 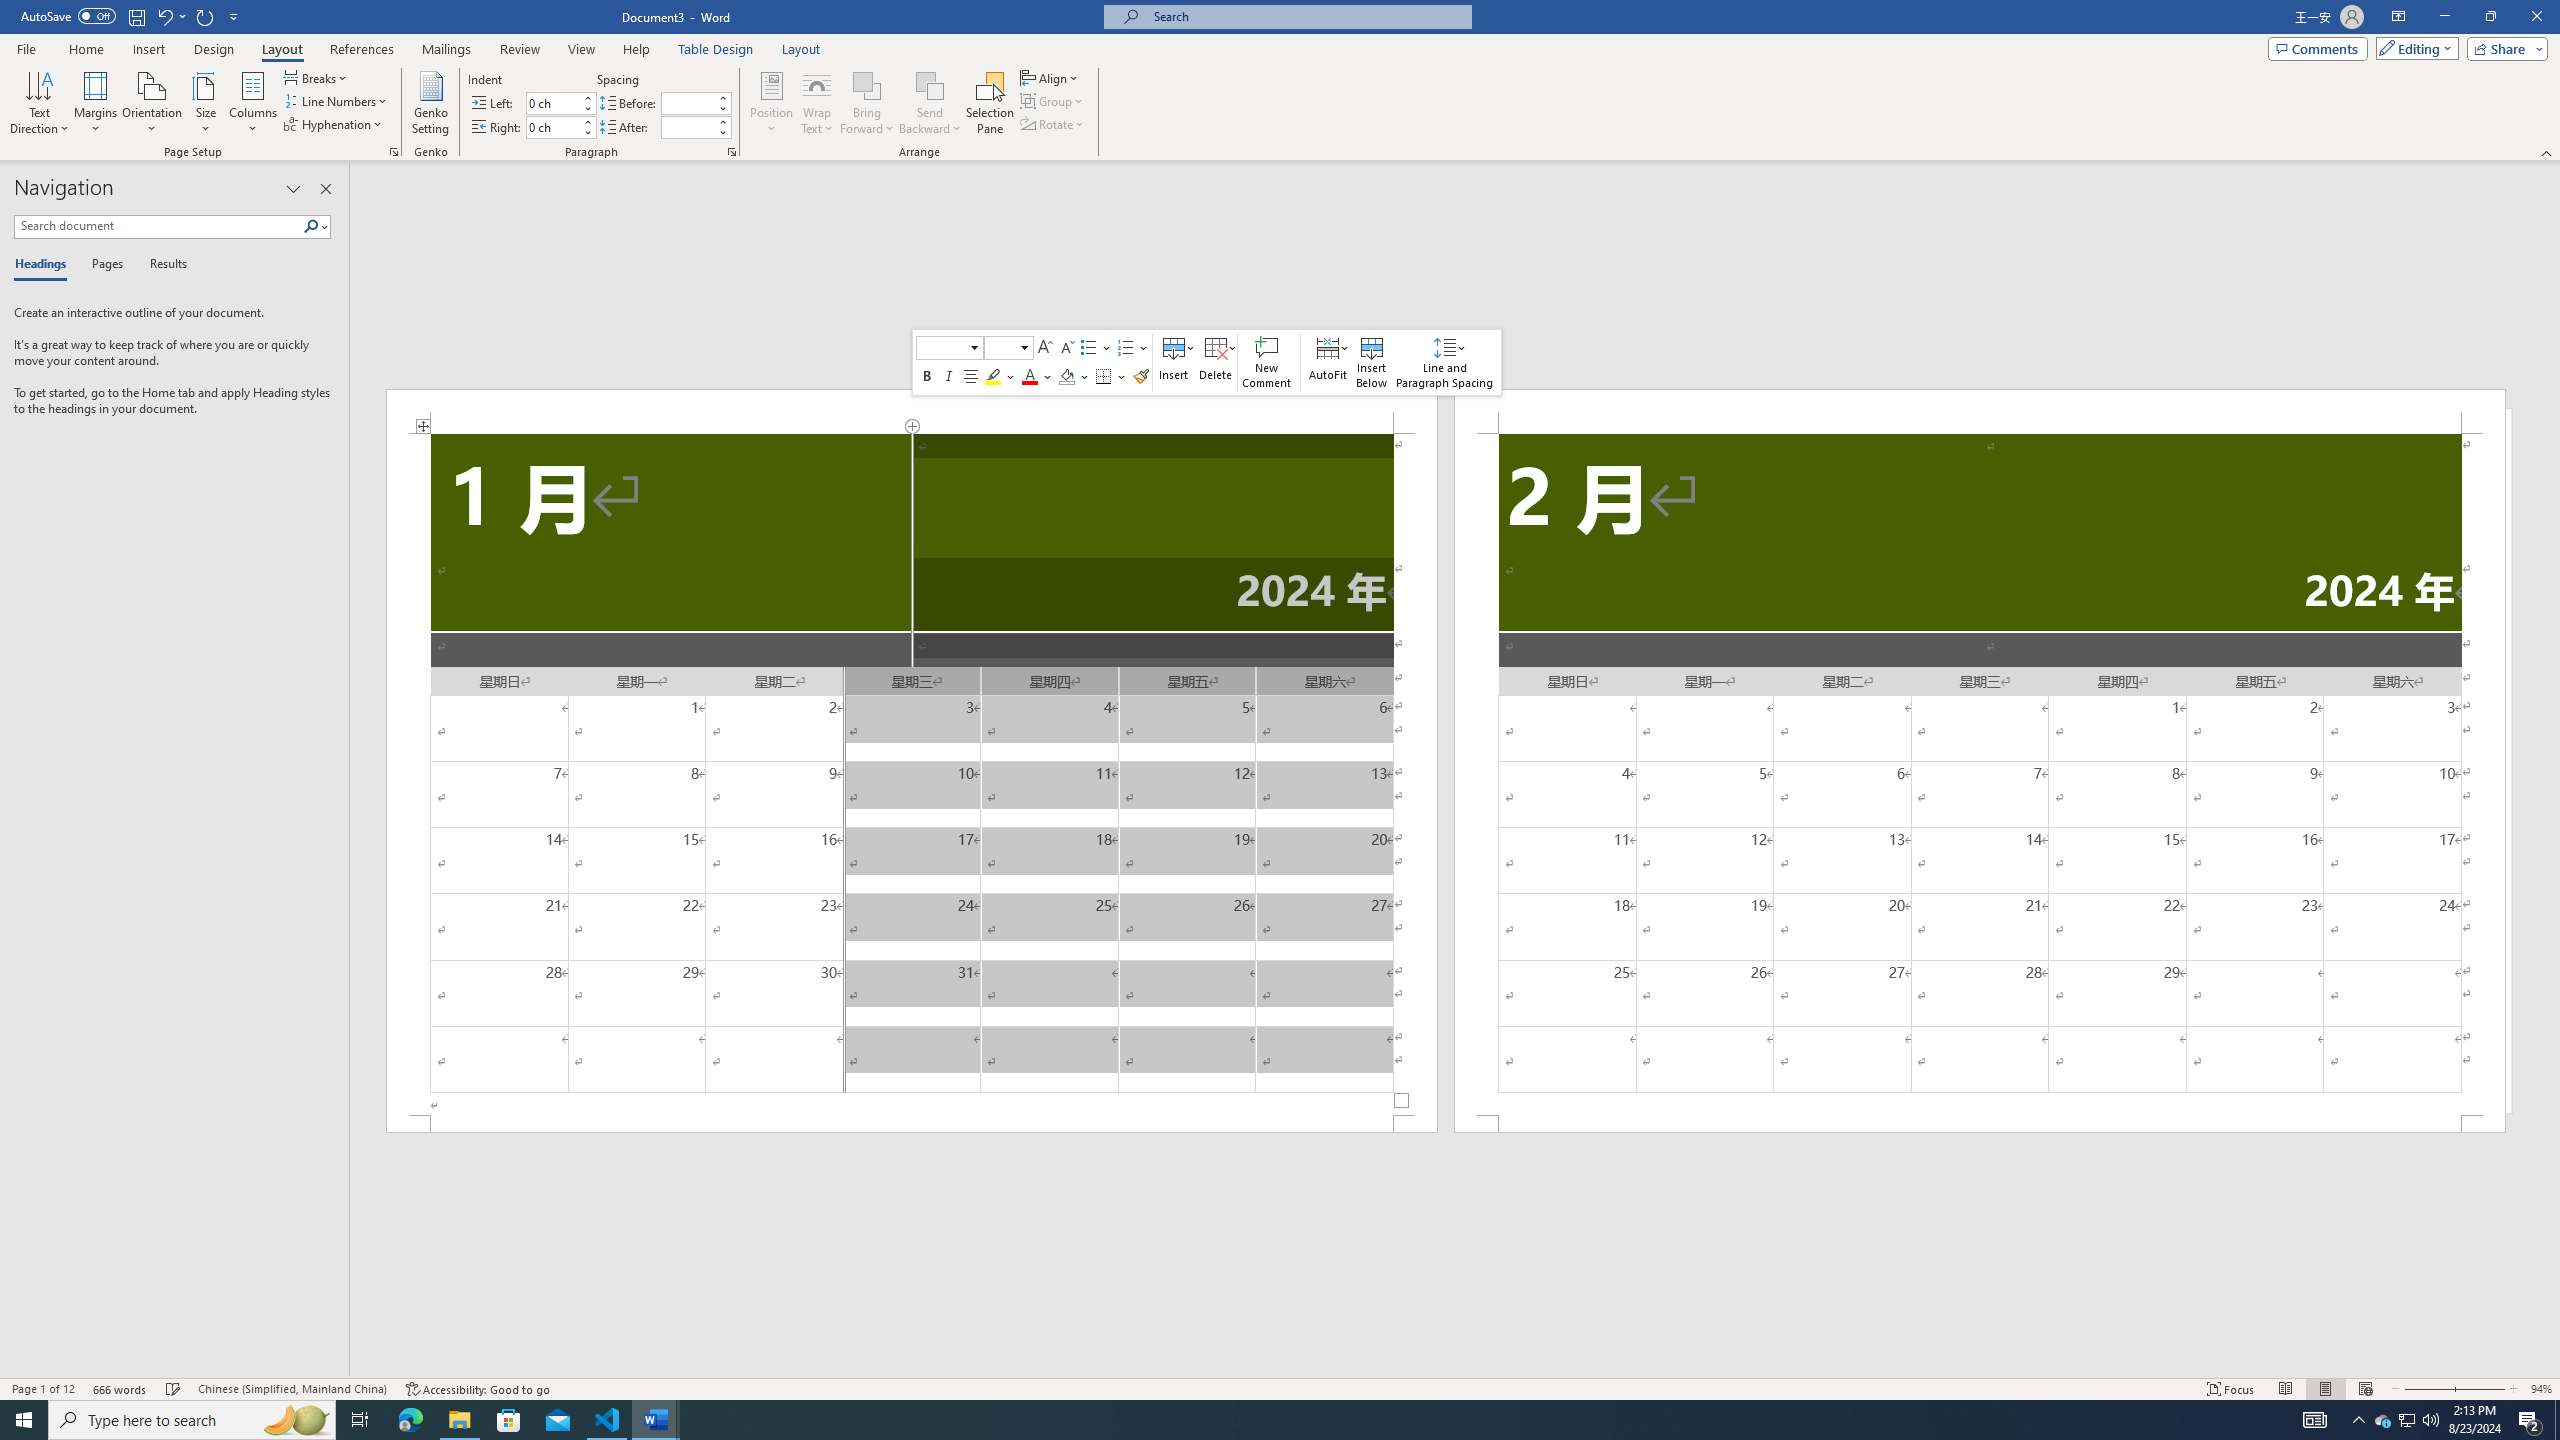 What do you see at coordinates (336, 100) in the screenshot?
I see `Line Numbers` at bounding box center [336, 100].